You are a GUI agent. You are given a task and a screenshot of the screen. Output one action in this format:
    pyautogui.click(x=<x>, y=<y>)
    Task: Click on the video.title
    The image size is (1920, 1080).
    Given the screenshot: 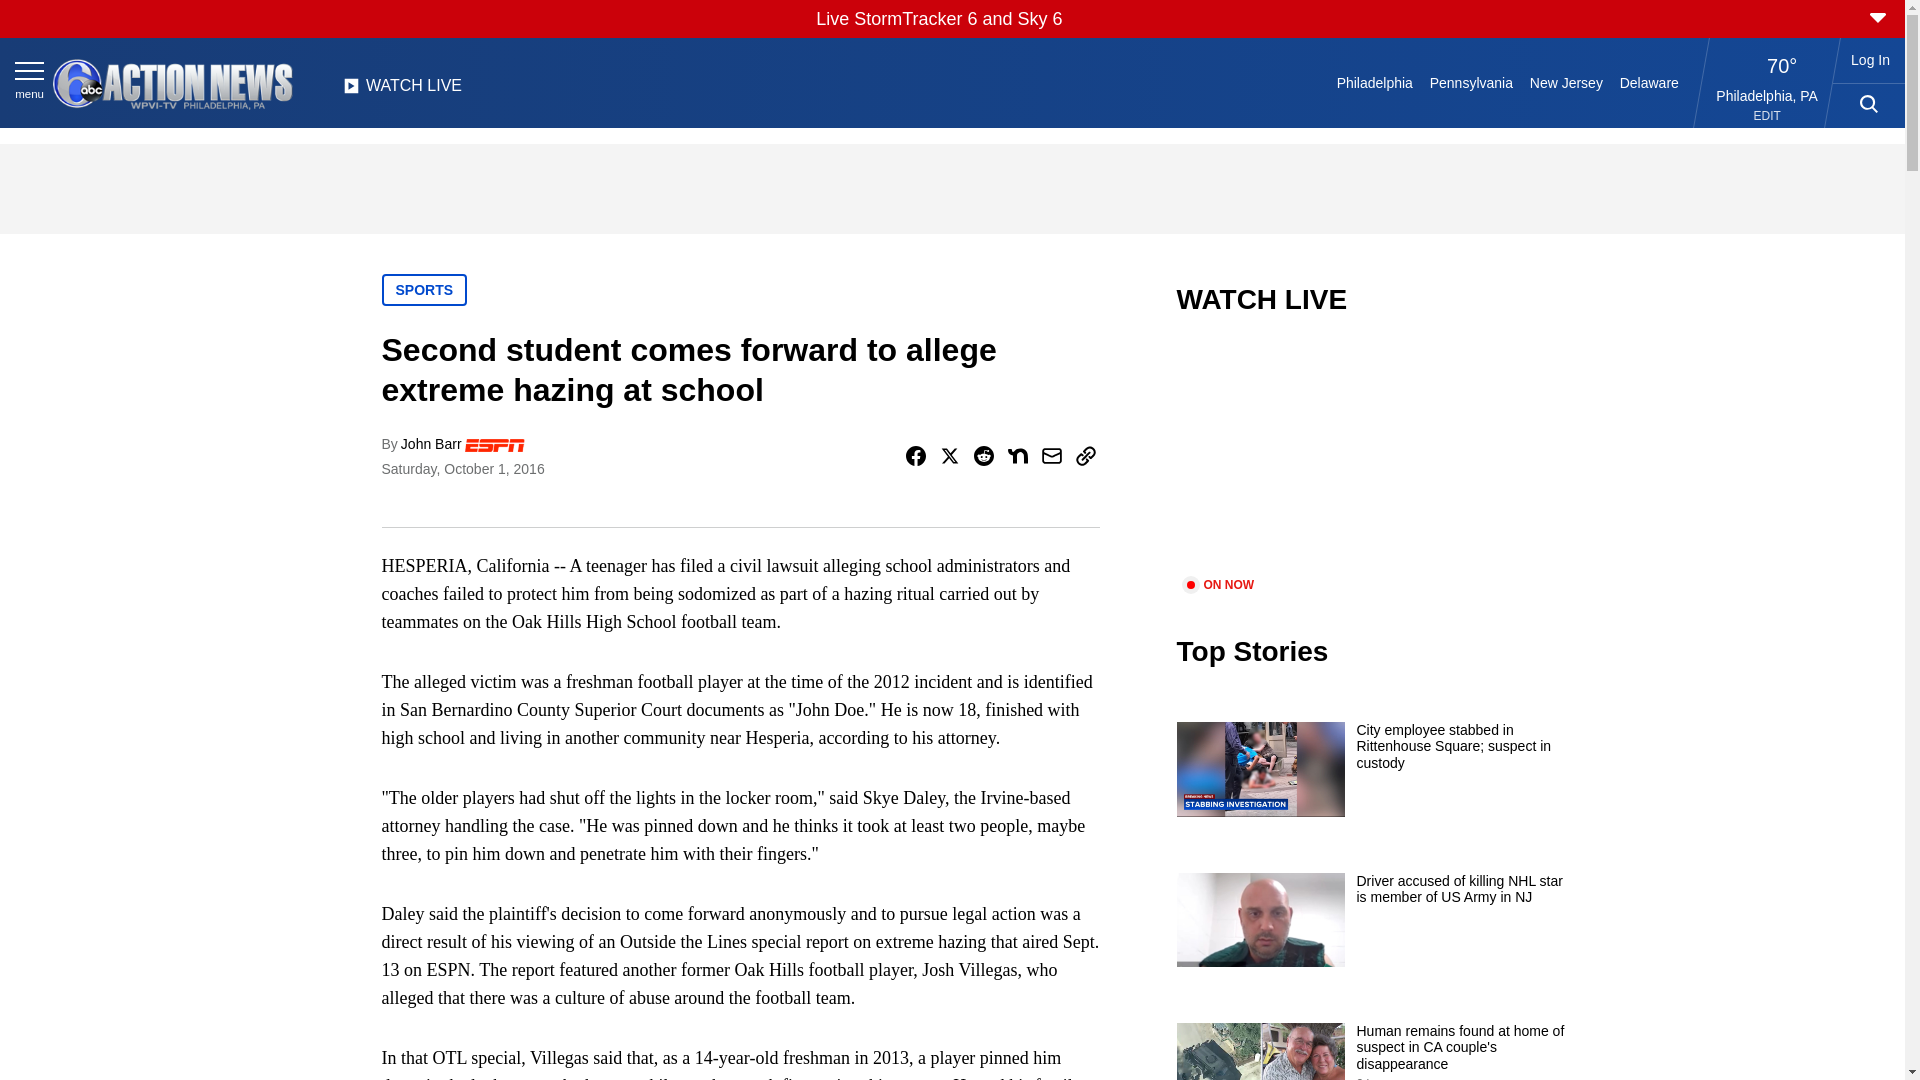 What is the action you would take?
    pyautogui.click(x=1376, y=458)
    